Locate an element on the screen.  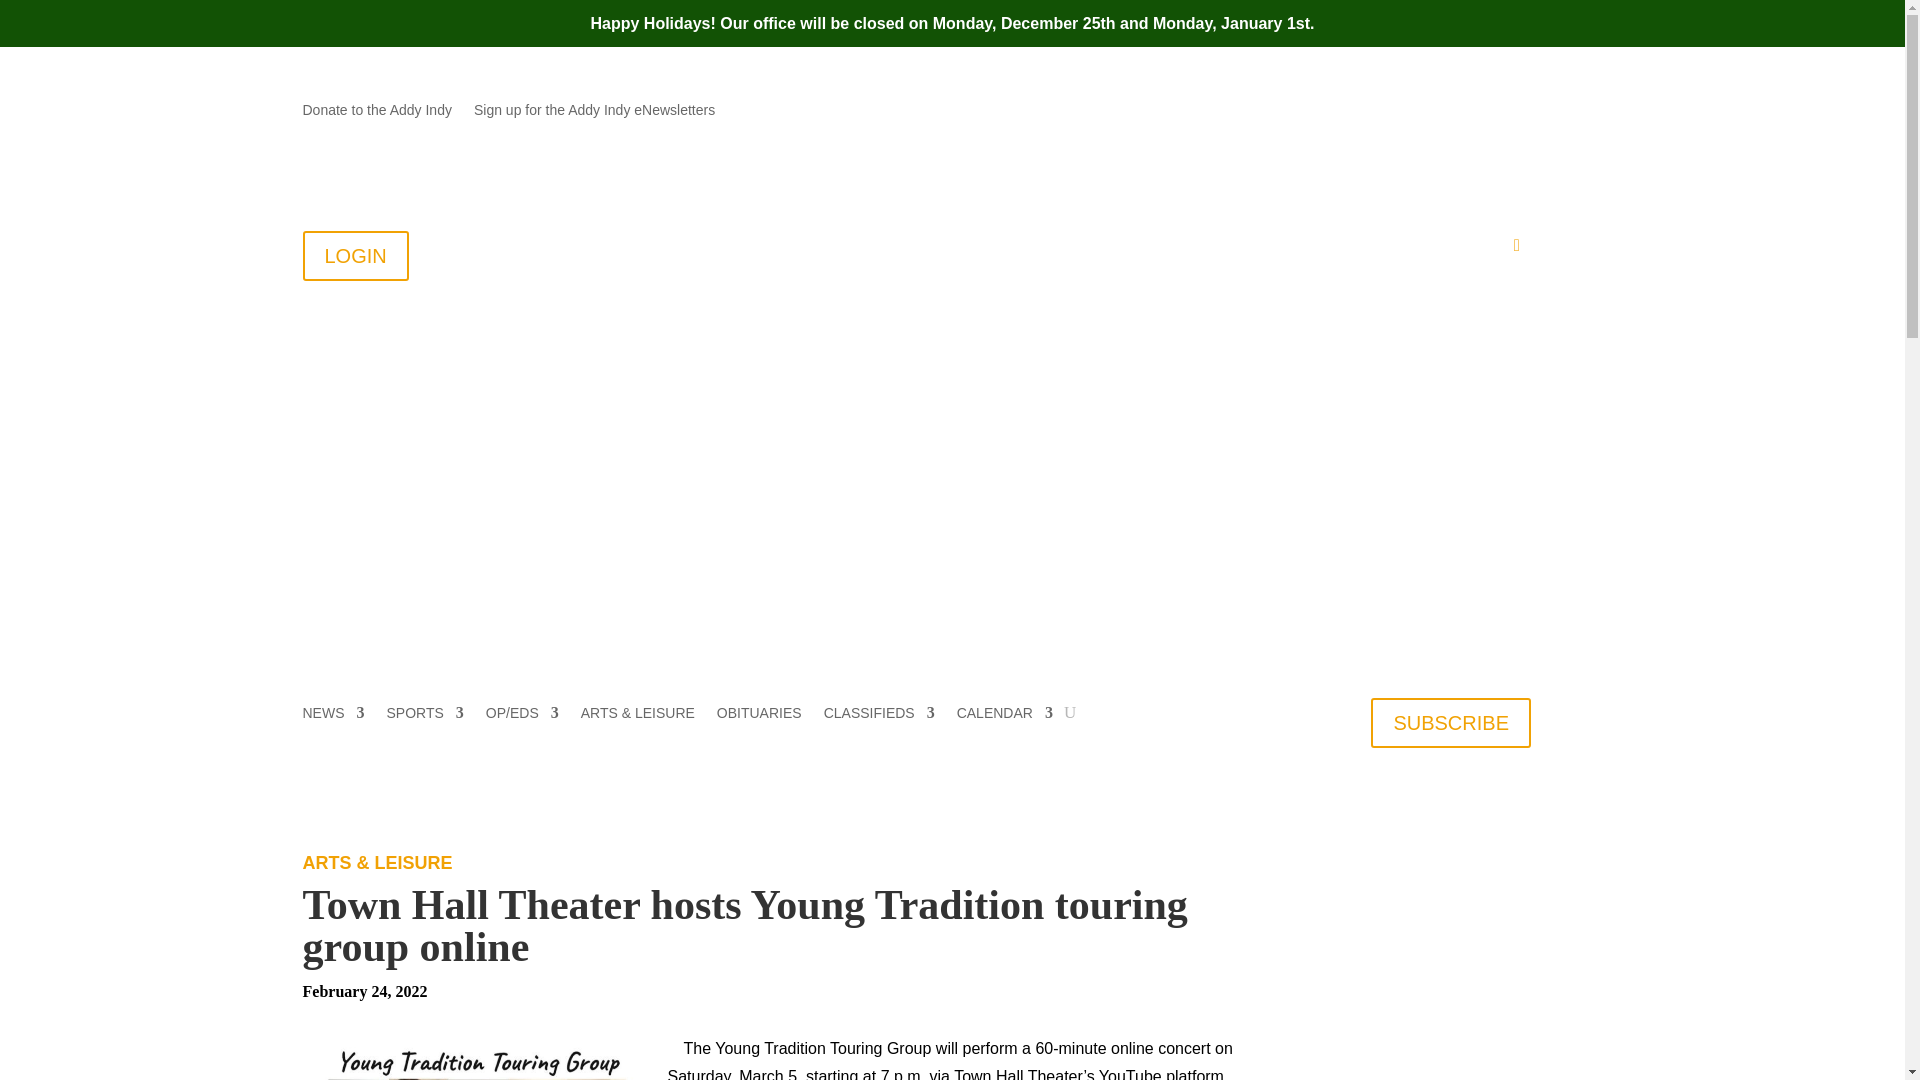
Follow on X is located at coordinates (1475, 111).